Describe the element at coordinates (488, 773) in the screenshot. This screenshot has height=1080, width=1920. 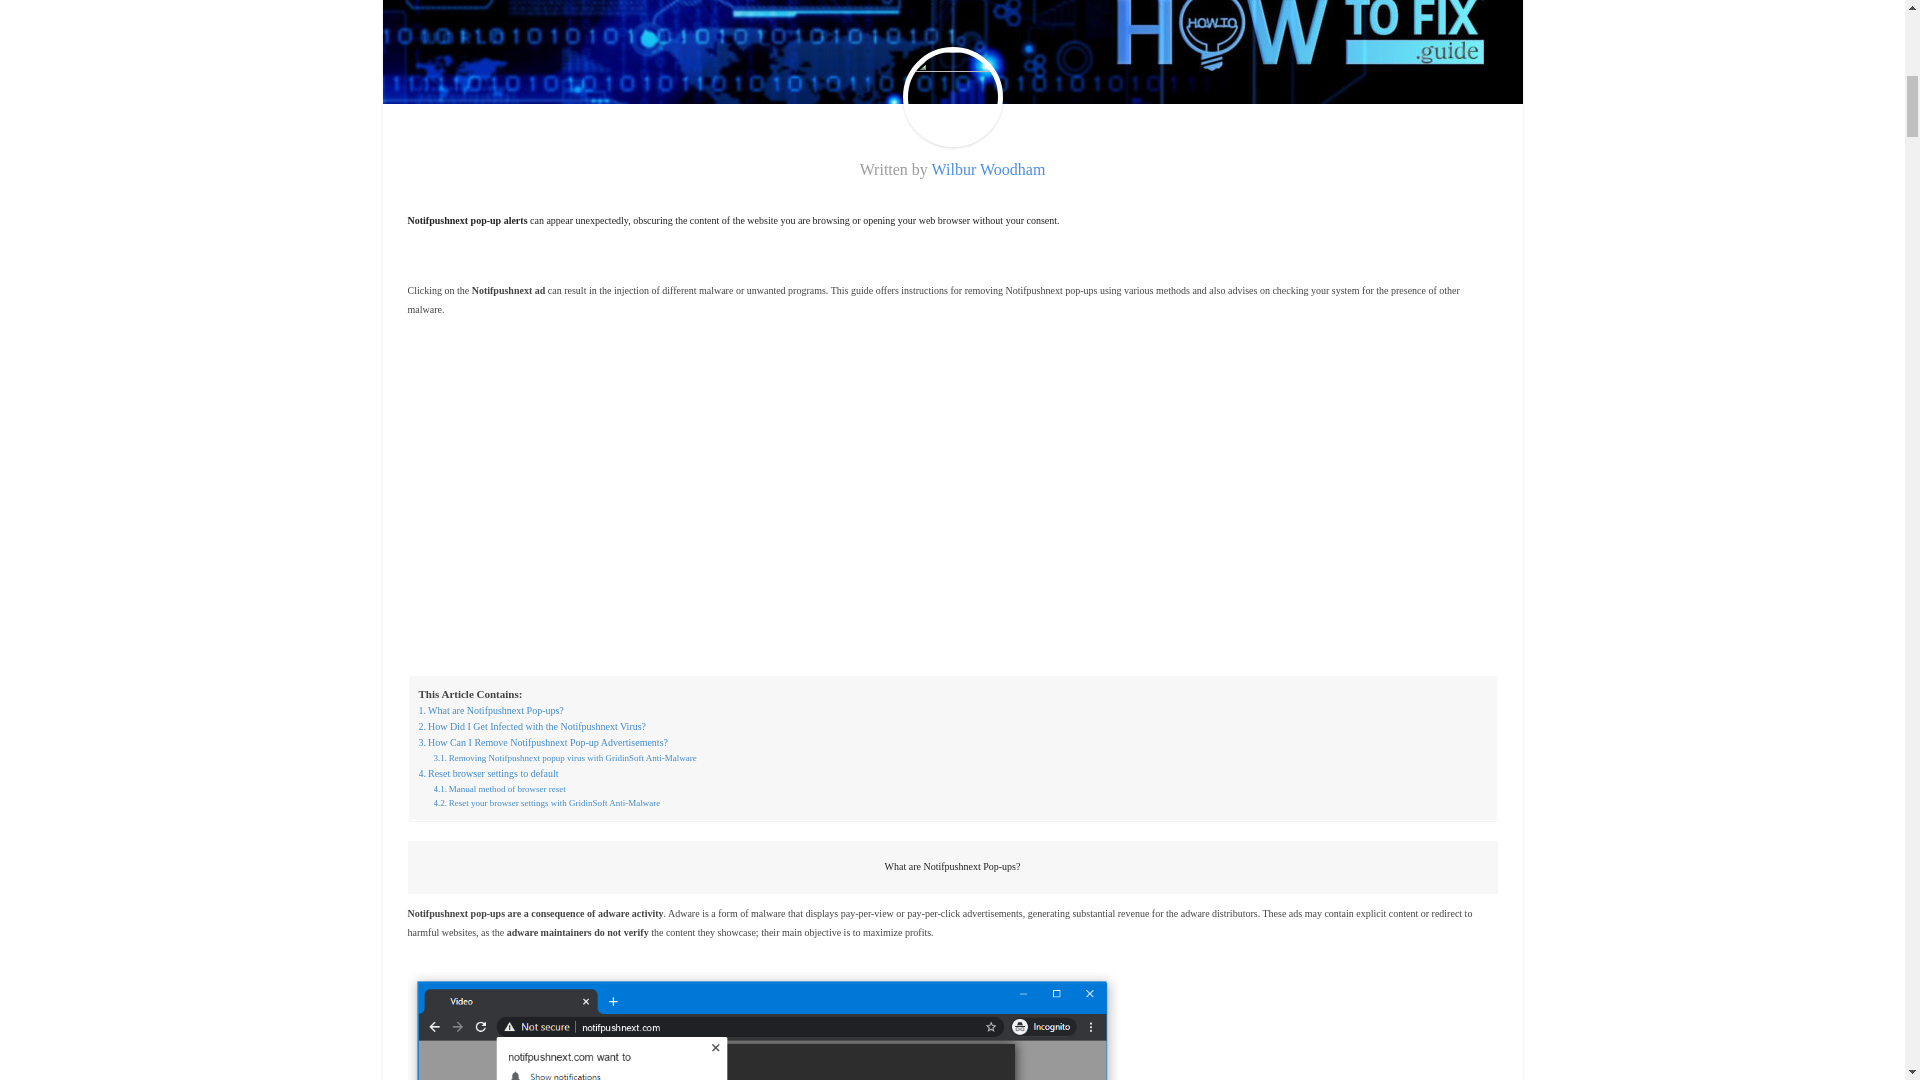
I see `Reset browser settings to default` at that location.